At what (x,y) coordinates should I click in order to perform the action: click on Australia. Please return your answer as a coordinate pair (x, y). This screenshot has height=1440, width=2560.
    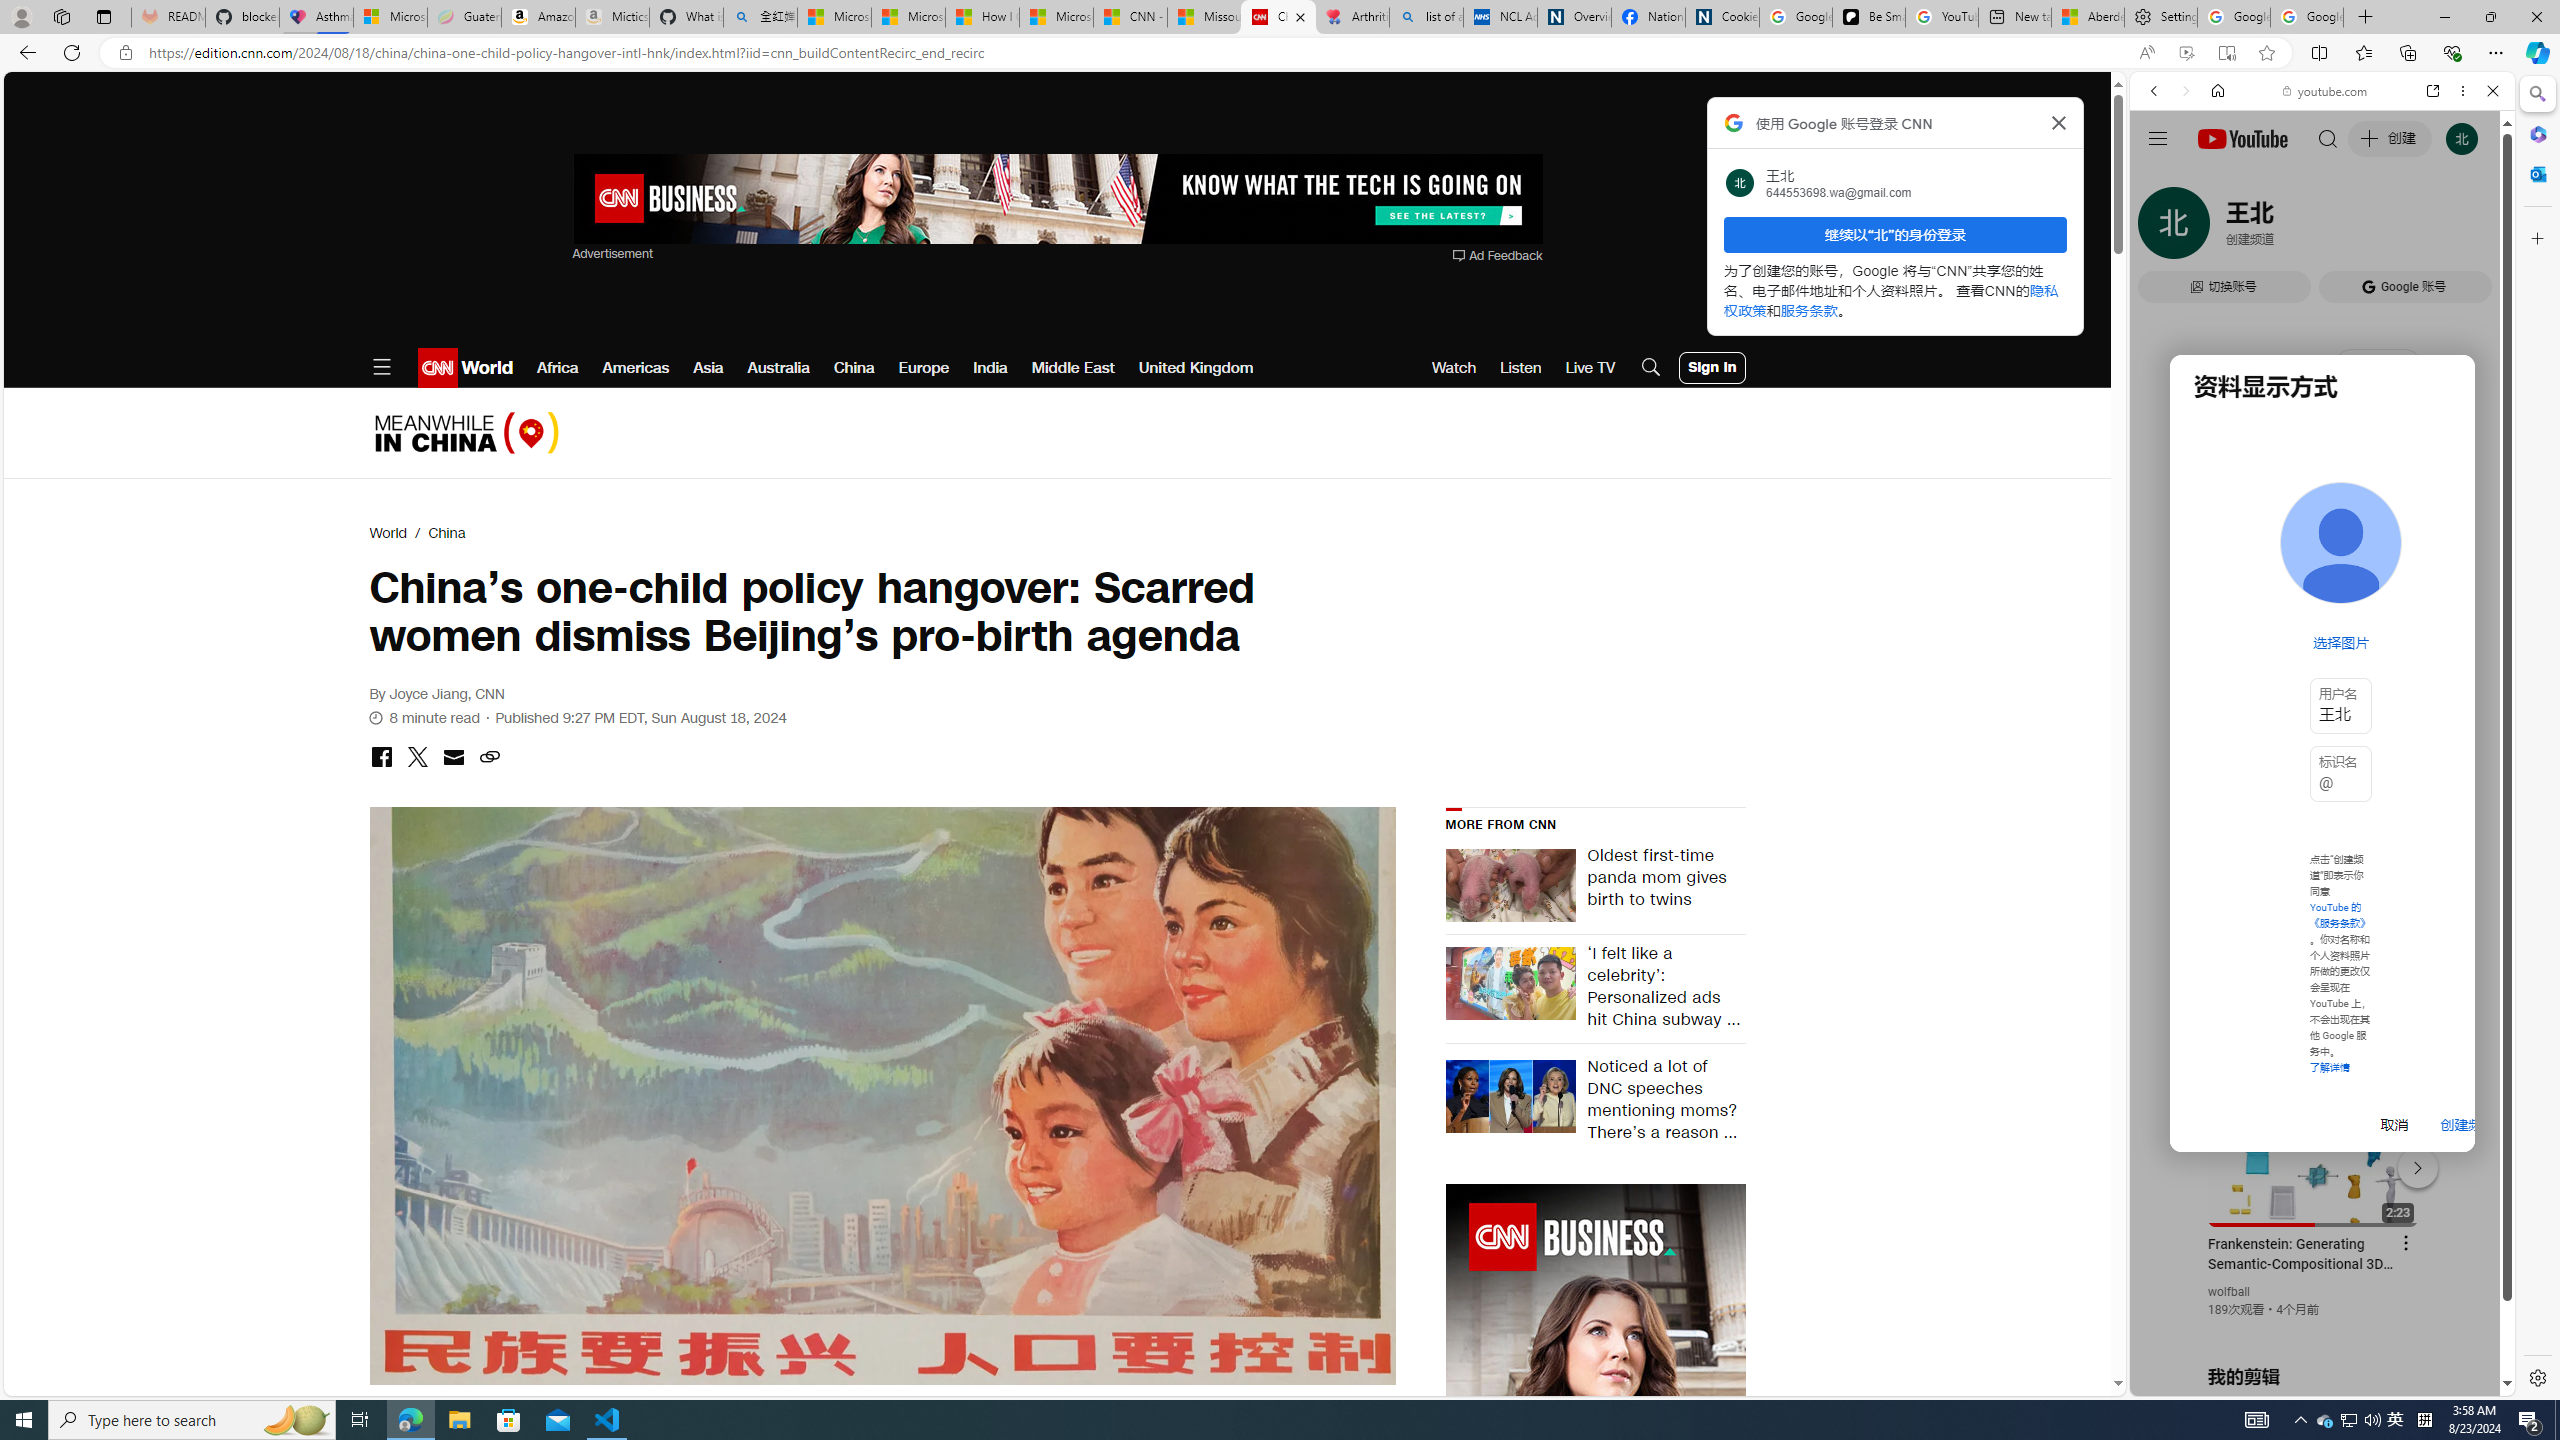
    Looking at the image, I should click on (778, 368).